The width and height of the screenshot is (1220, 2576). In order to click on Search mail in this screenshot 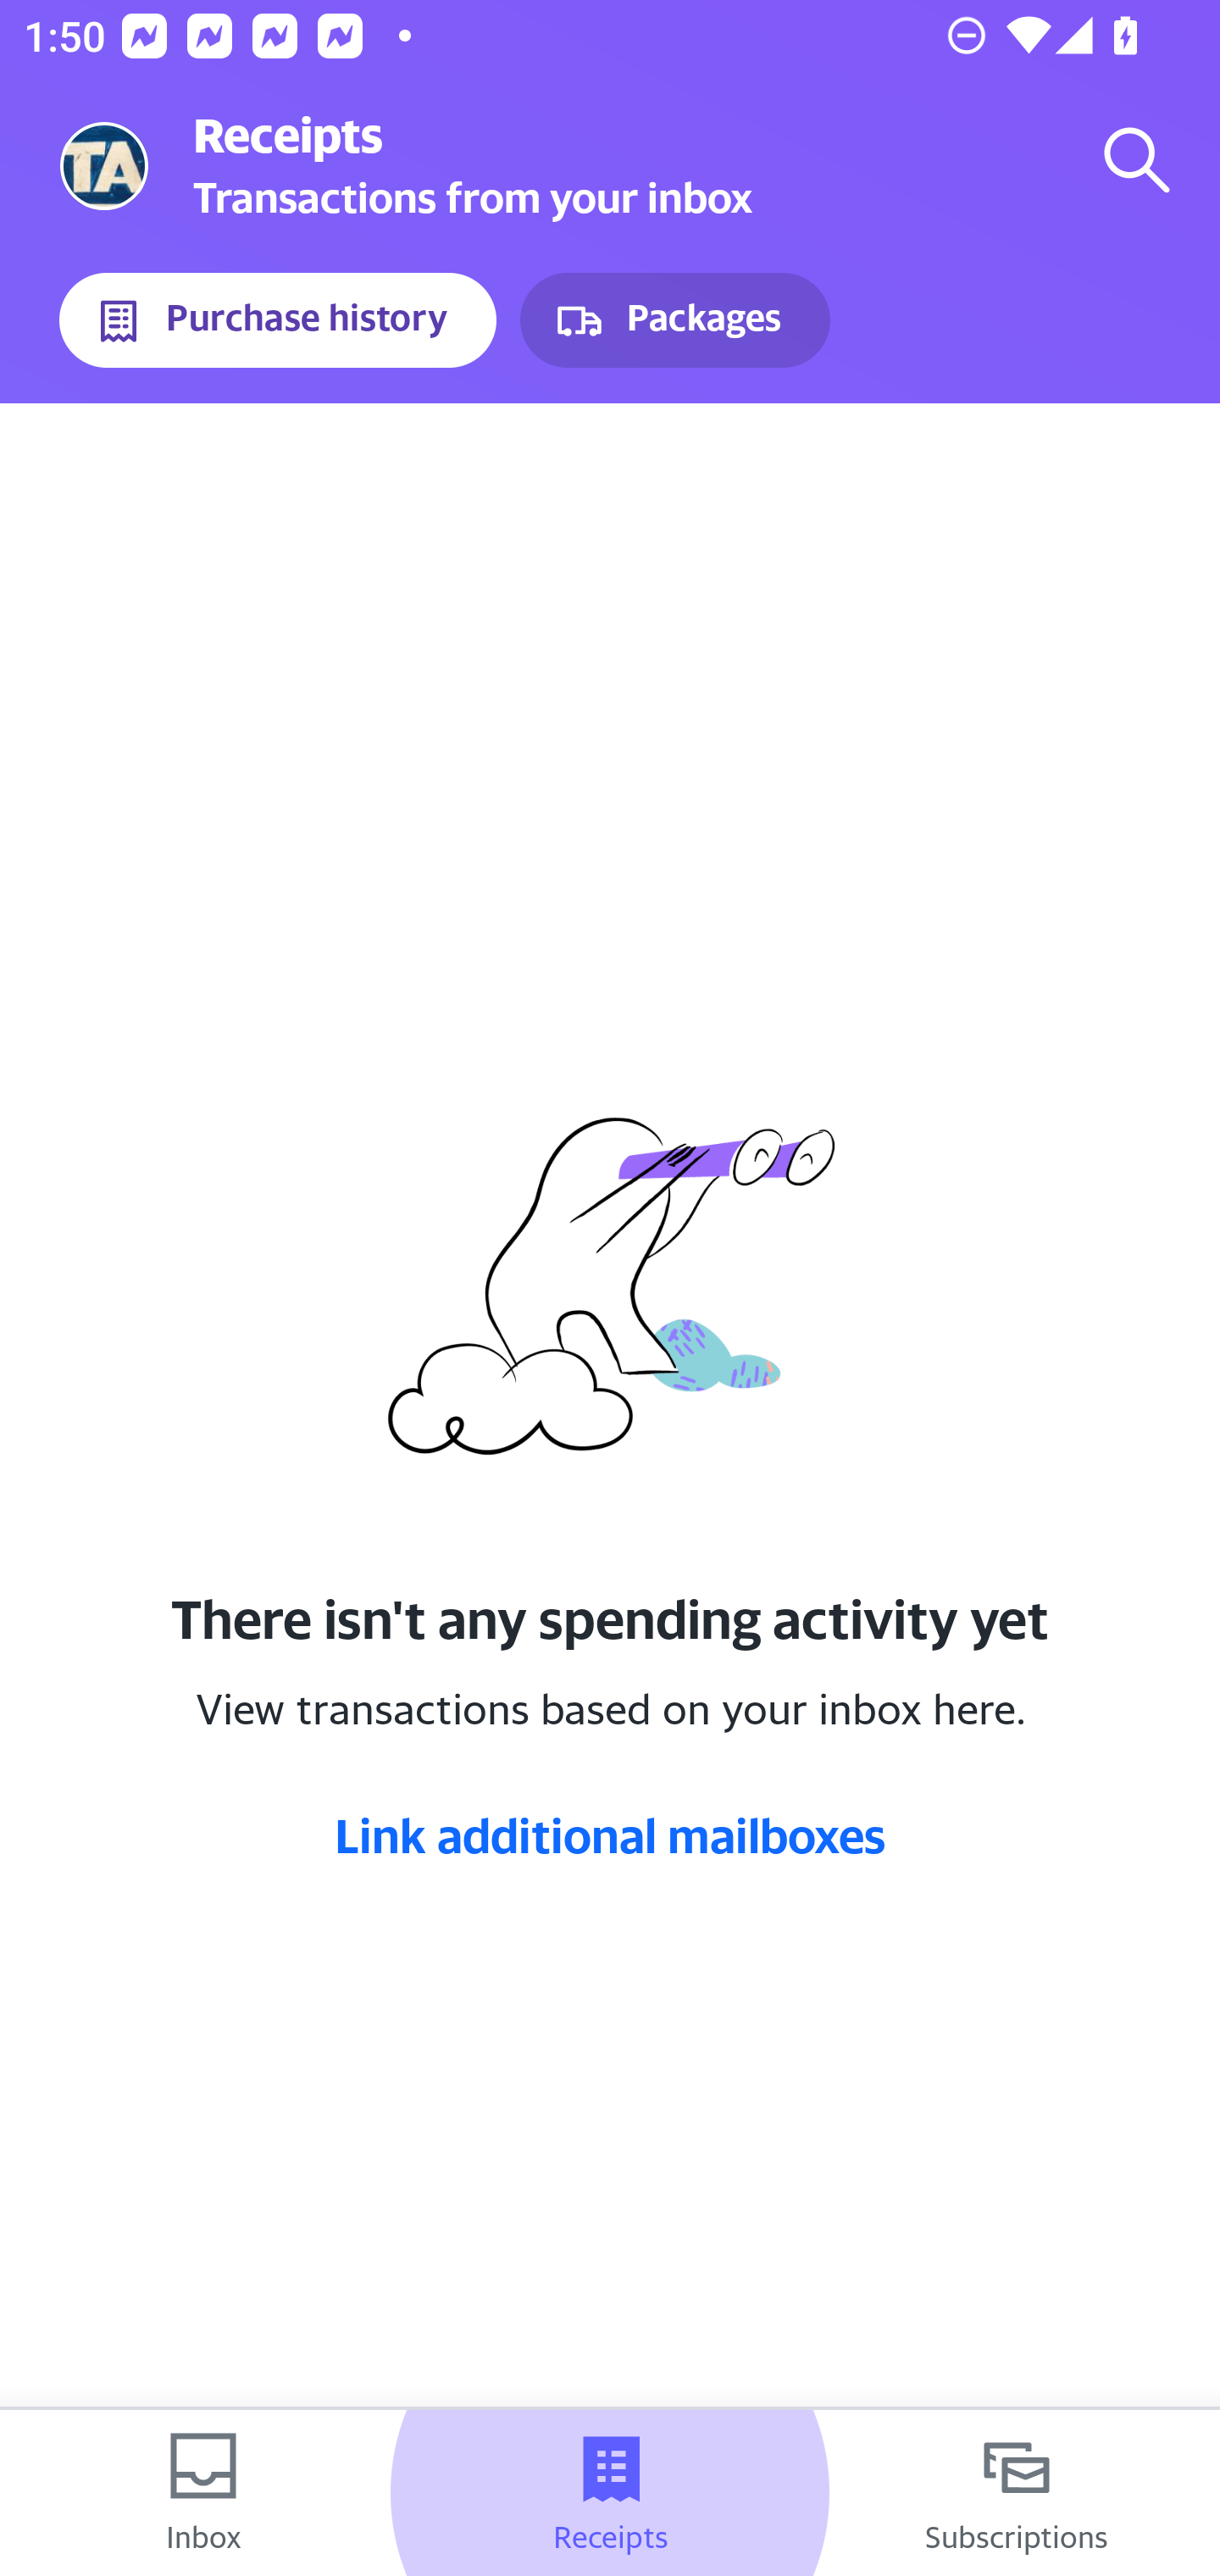, I will do `click(1137, 159)`.